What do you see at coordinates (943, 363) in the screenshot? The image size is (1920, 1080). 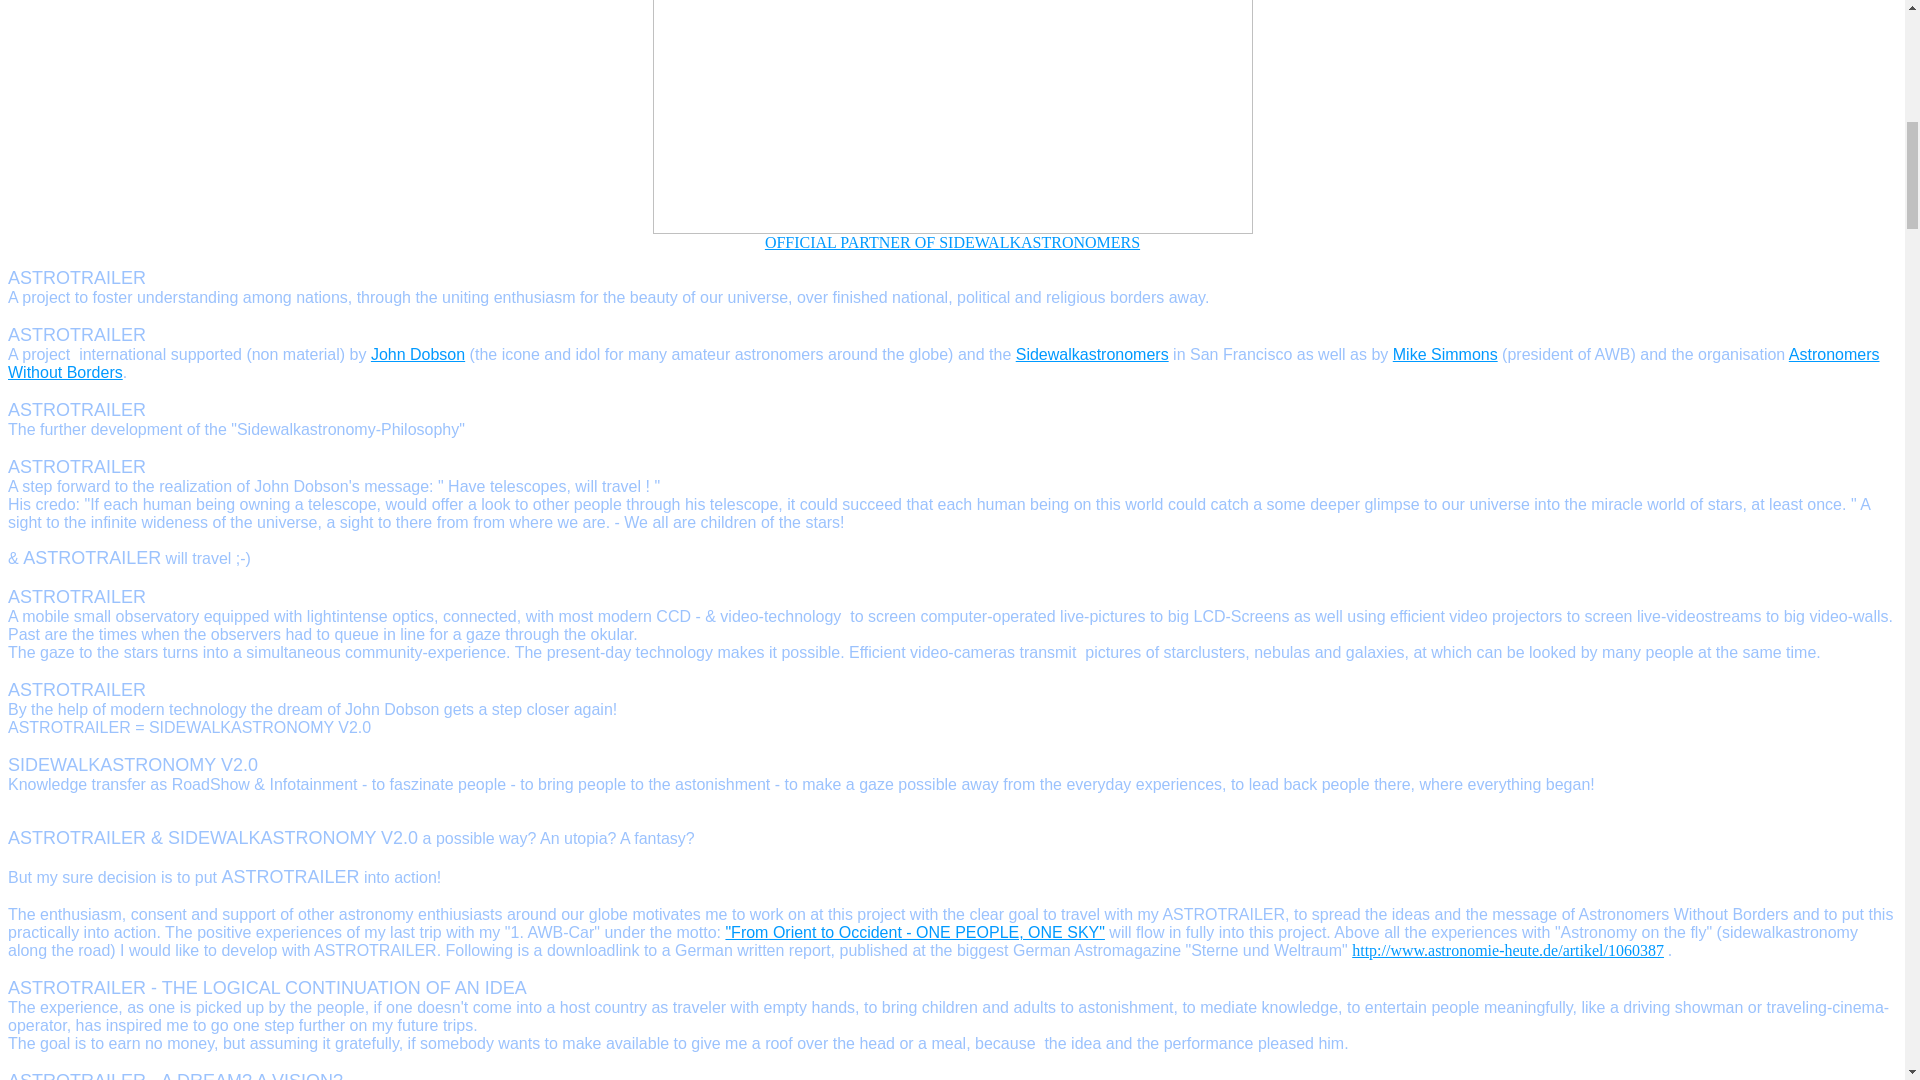 I see `Astronomers Without Borders` at bounding box center [943, 363].